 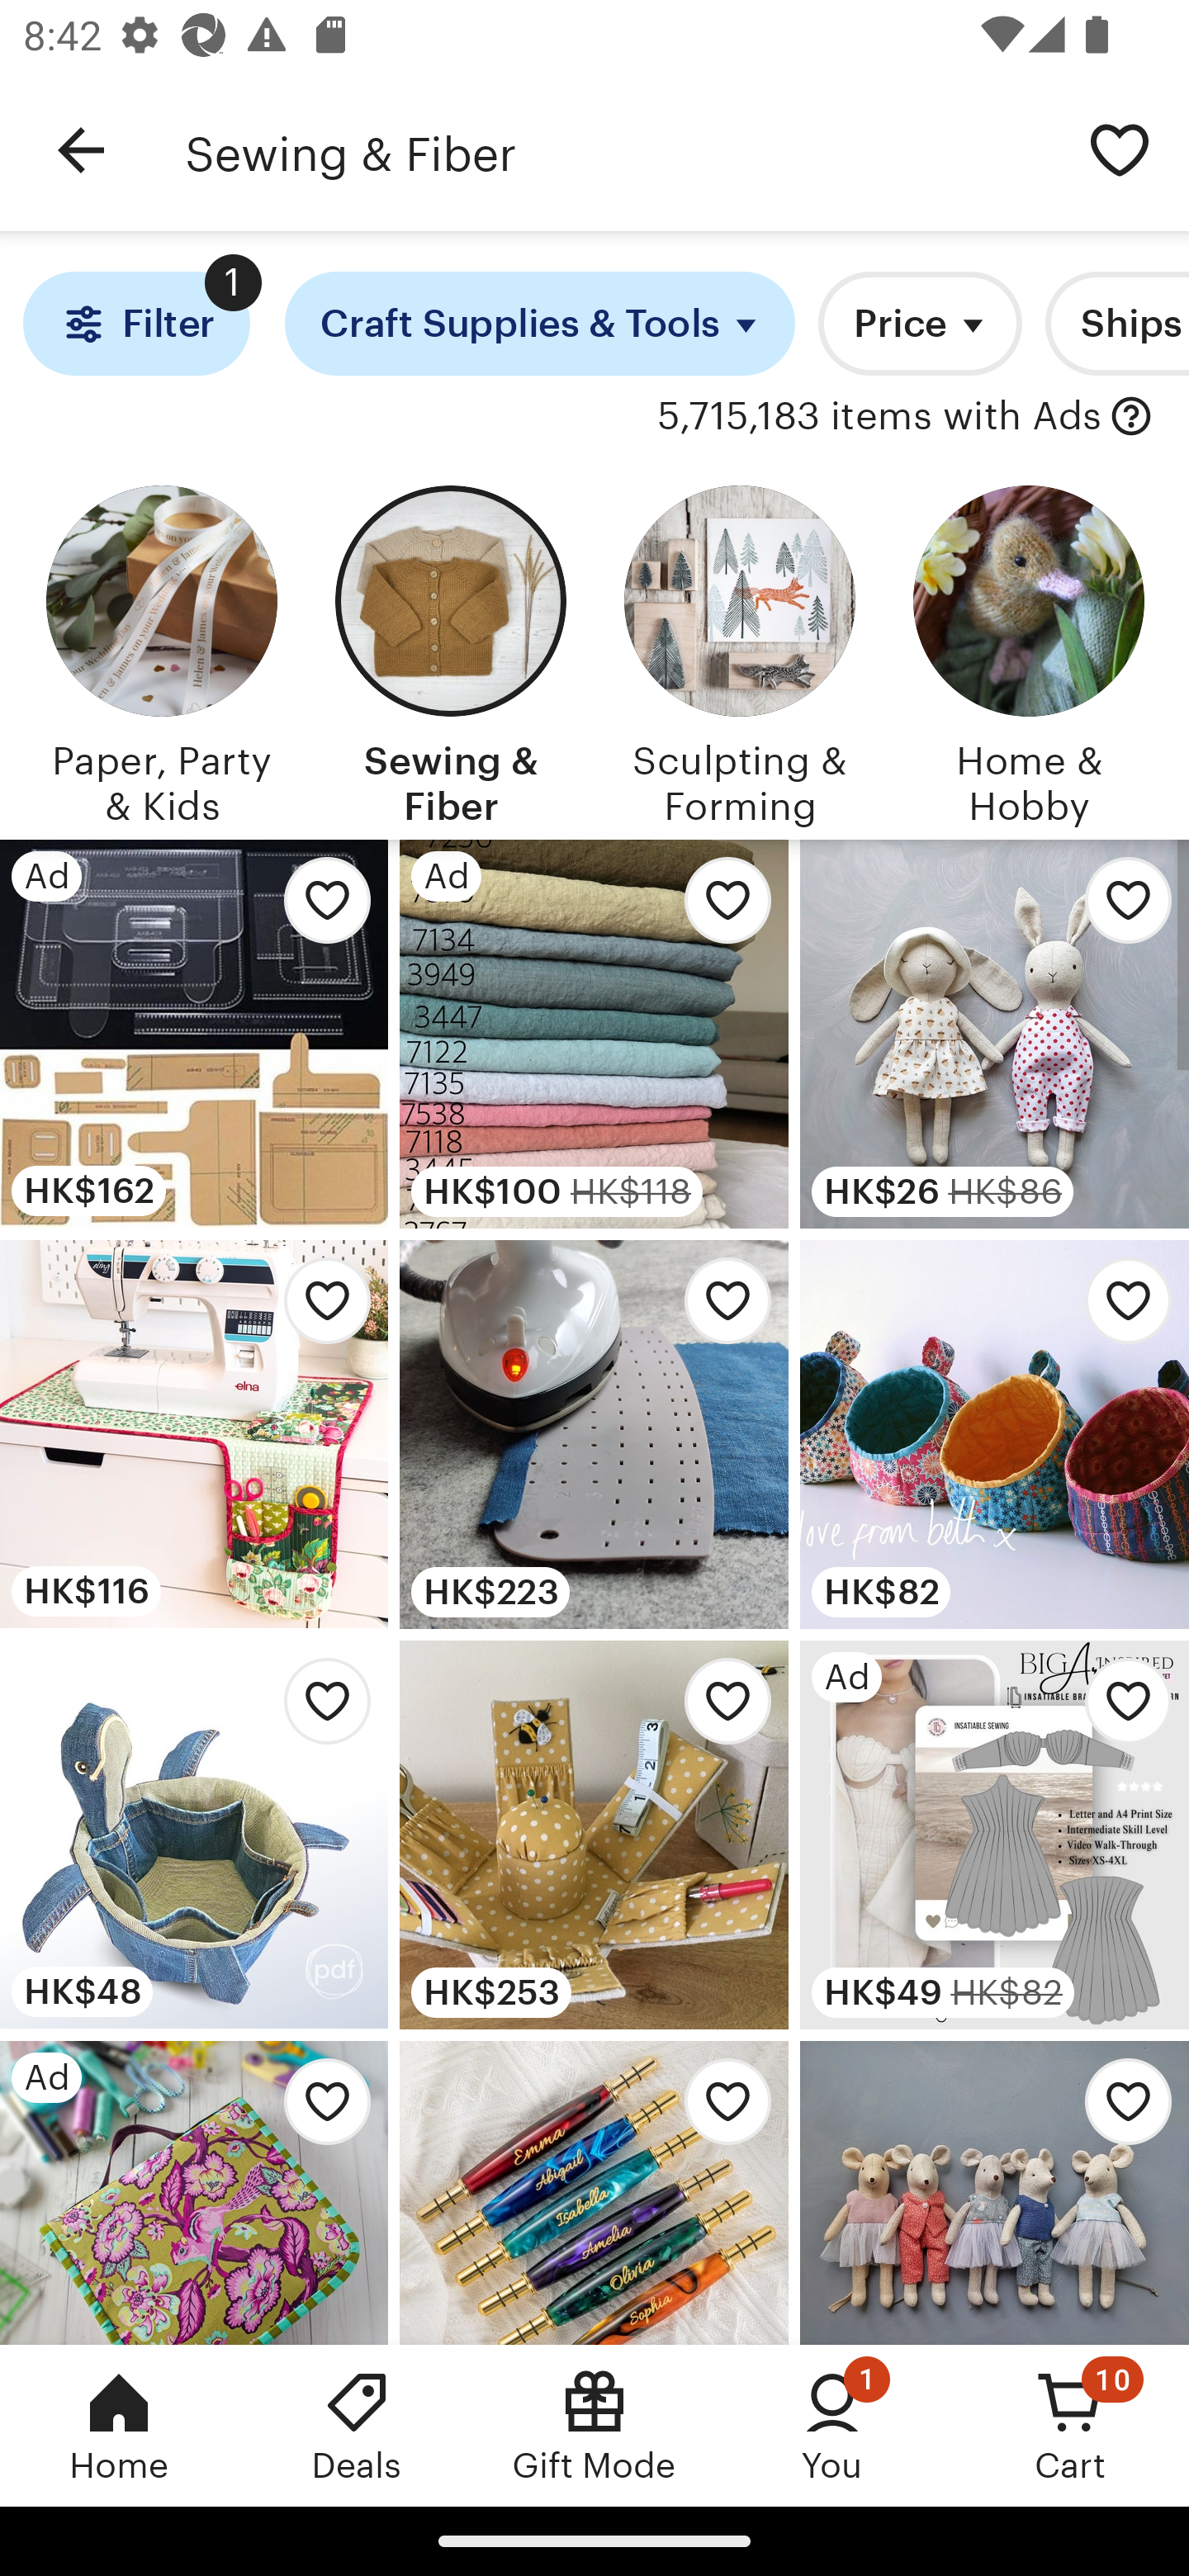 What do you see at coordinates (81, 150) in the screenshot?
I see `Navigate up` at bounding box center [81, 150].